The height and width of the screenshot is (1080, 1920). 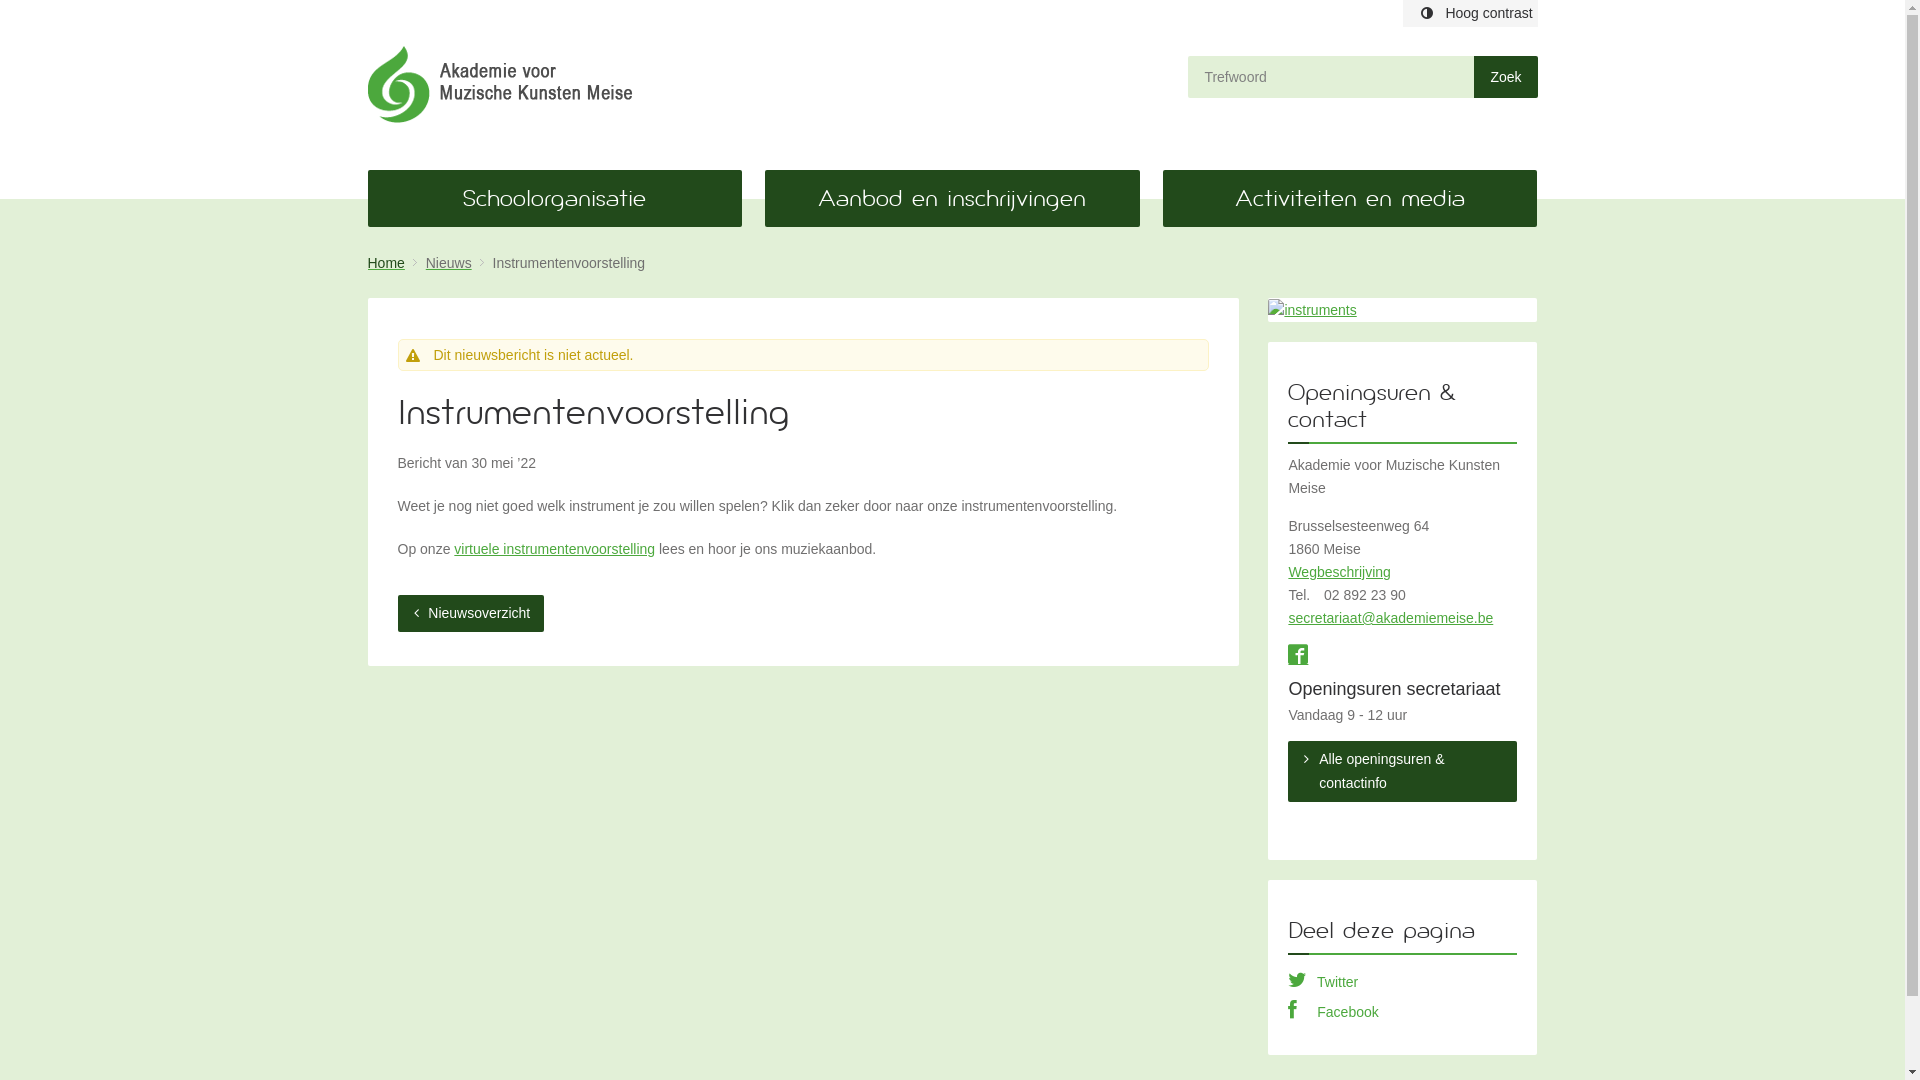 What do you see at coordinates (1402, 771) in the screenshot?
I see `Alle openingsuren & contactinfo` at bounding box center [1402, 771].